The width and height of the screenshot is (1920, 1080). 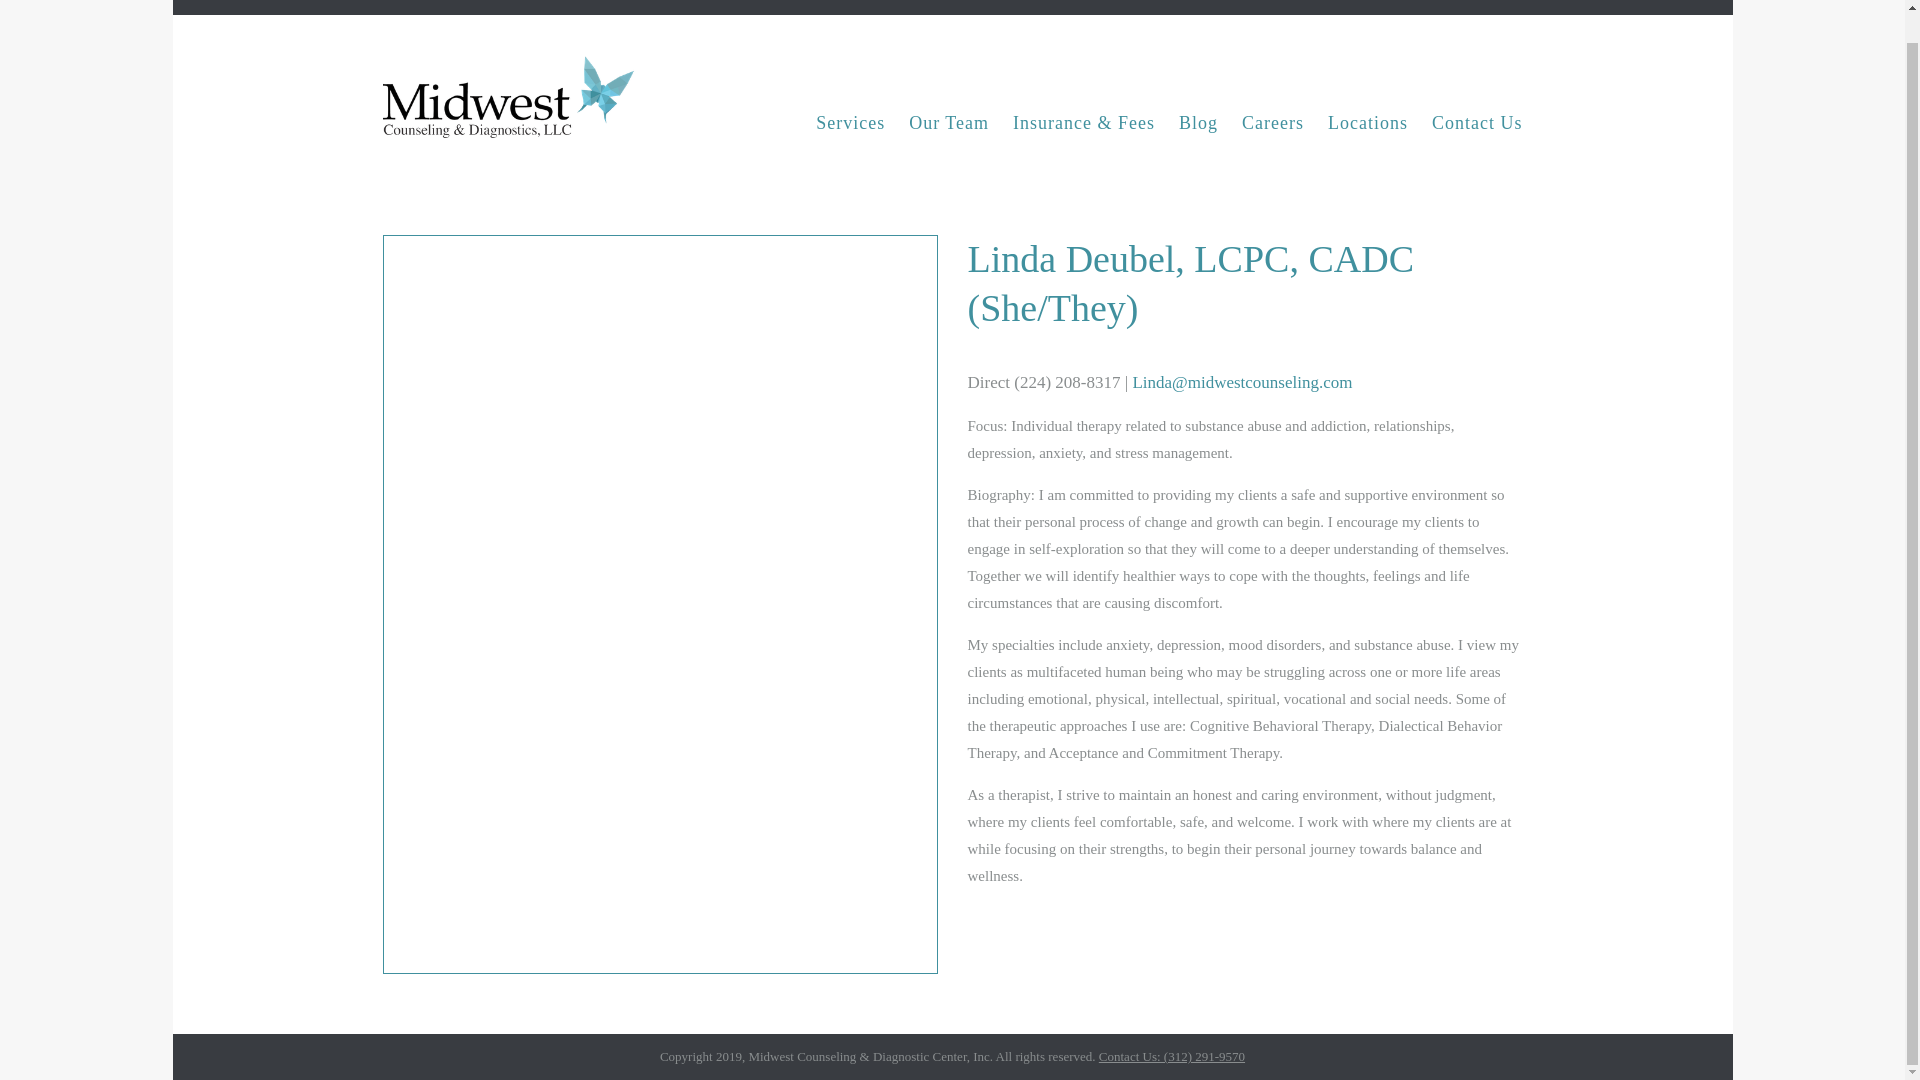 I want to click on Contact Us, so click(x=1477, y=122).